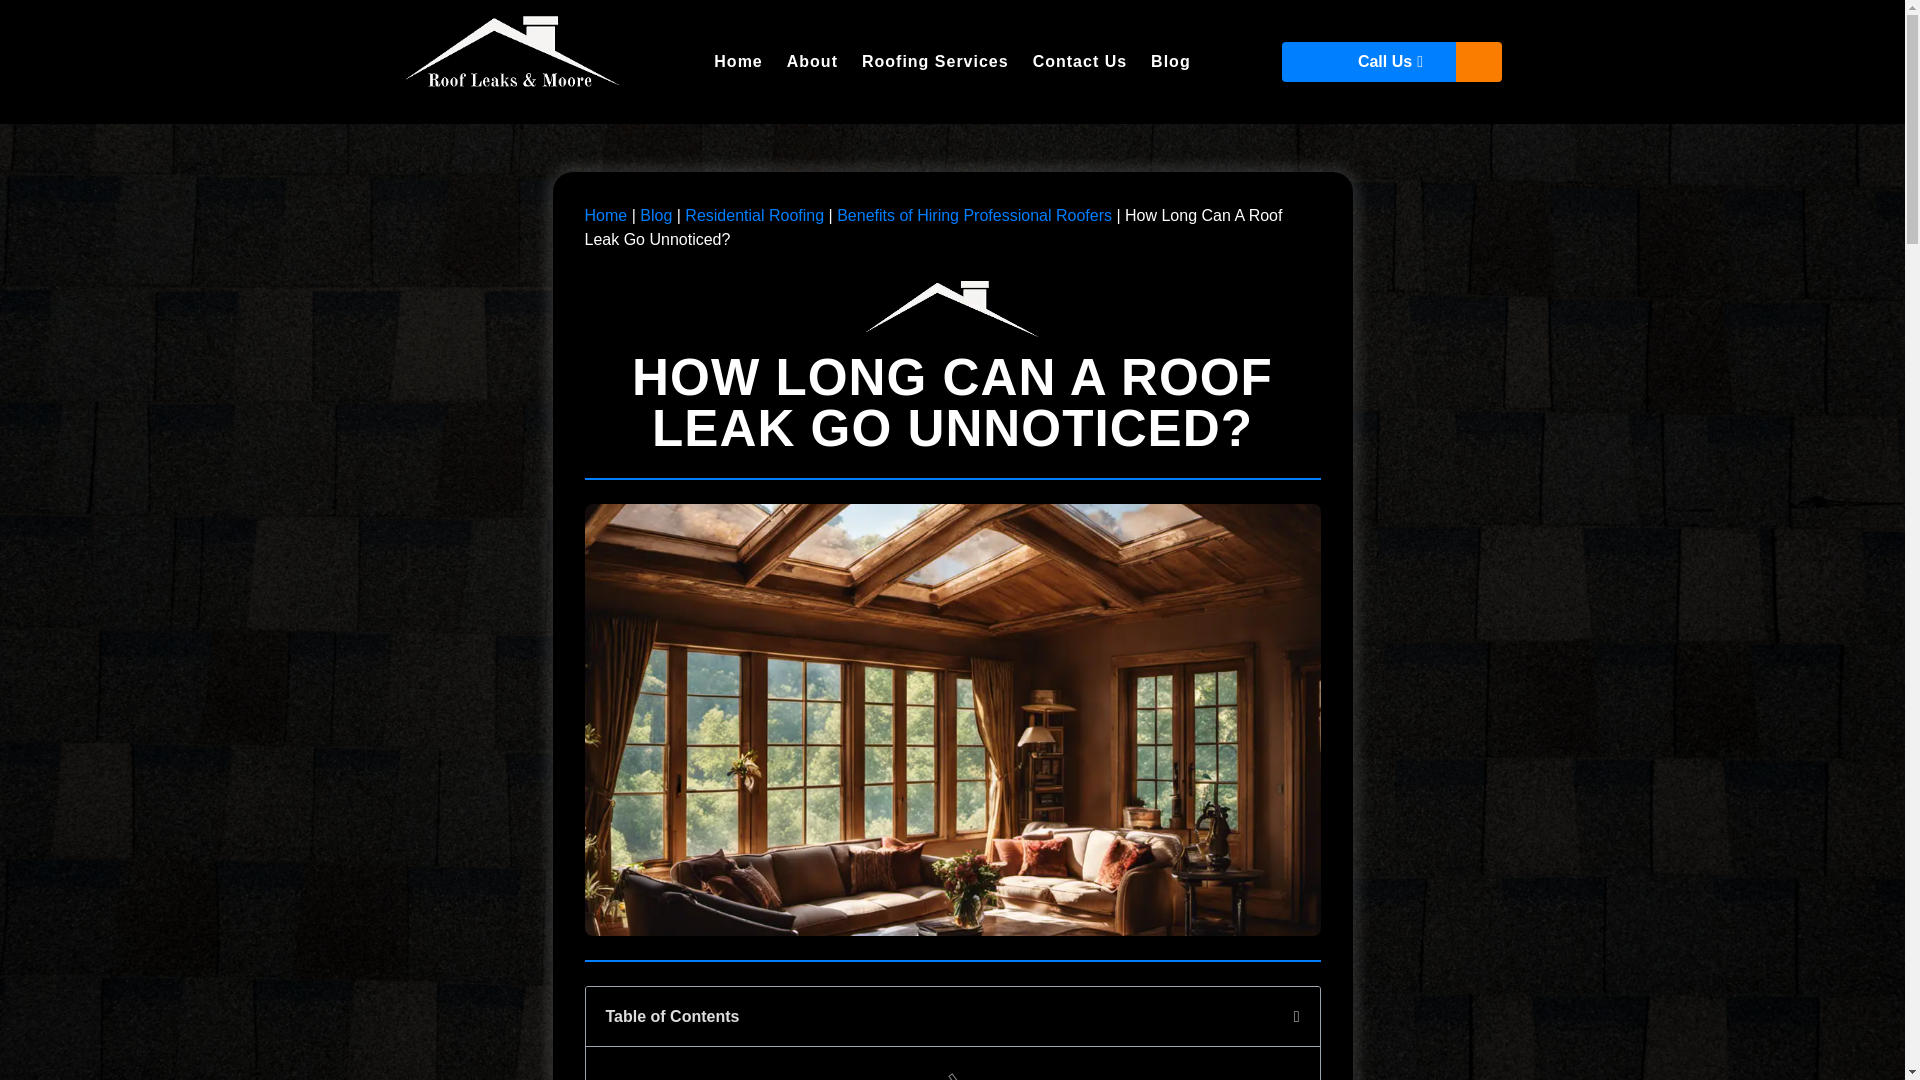  What do you see at coordinates (974, 215) in the screenshot?
I see `Benefits of Hiring Professional Roofers` at bounding box center [974, 215].